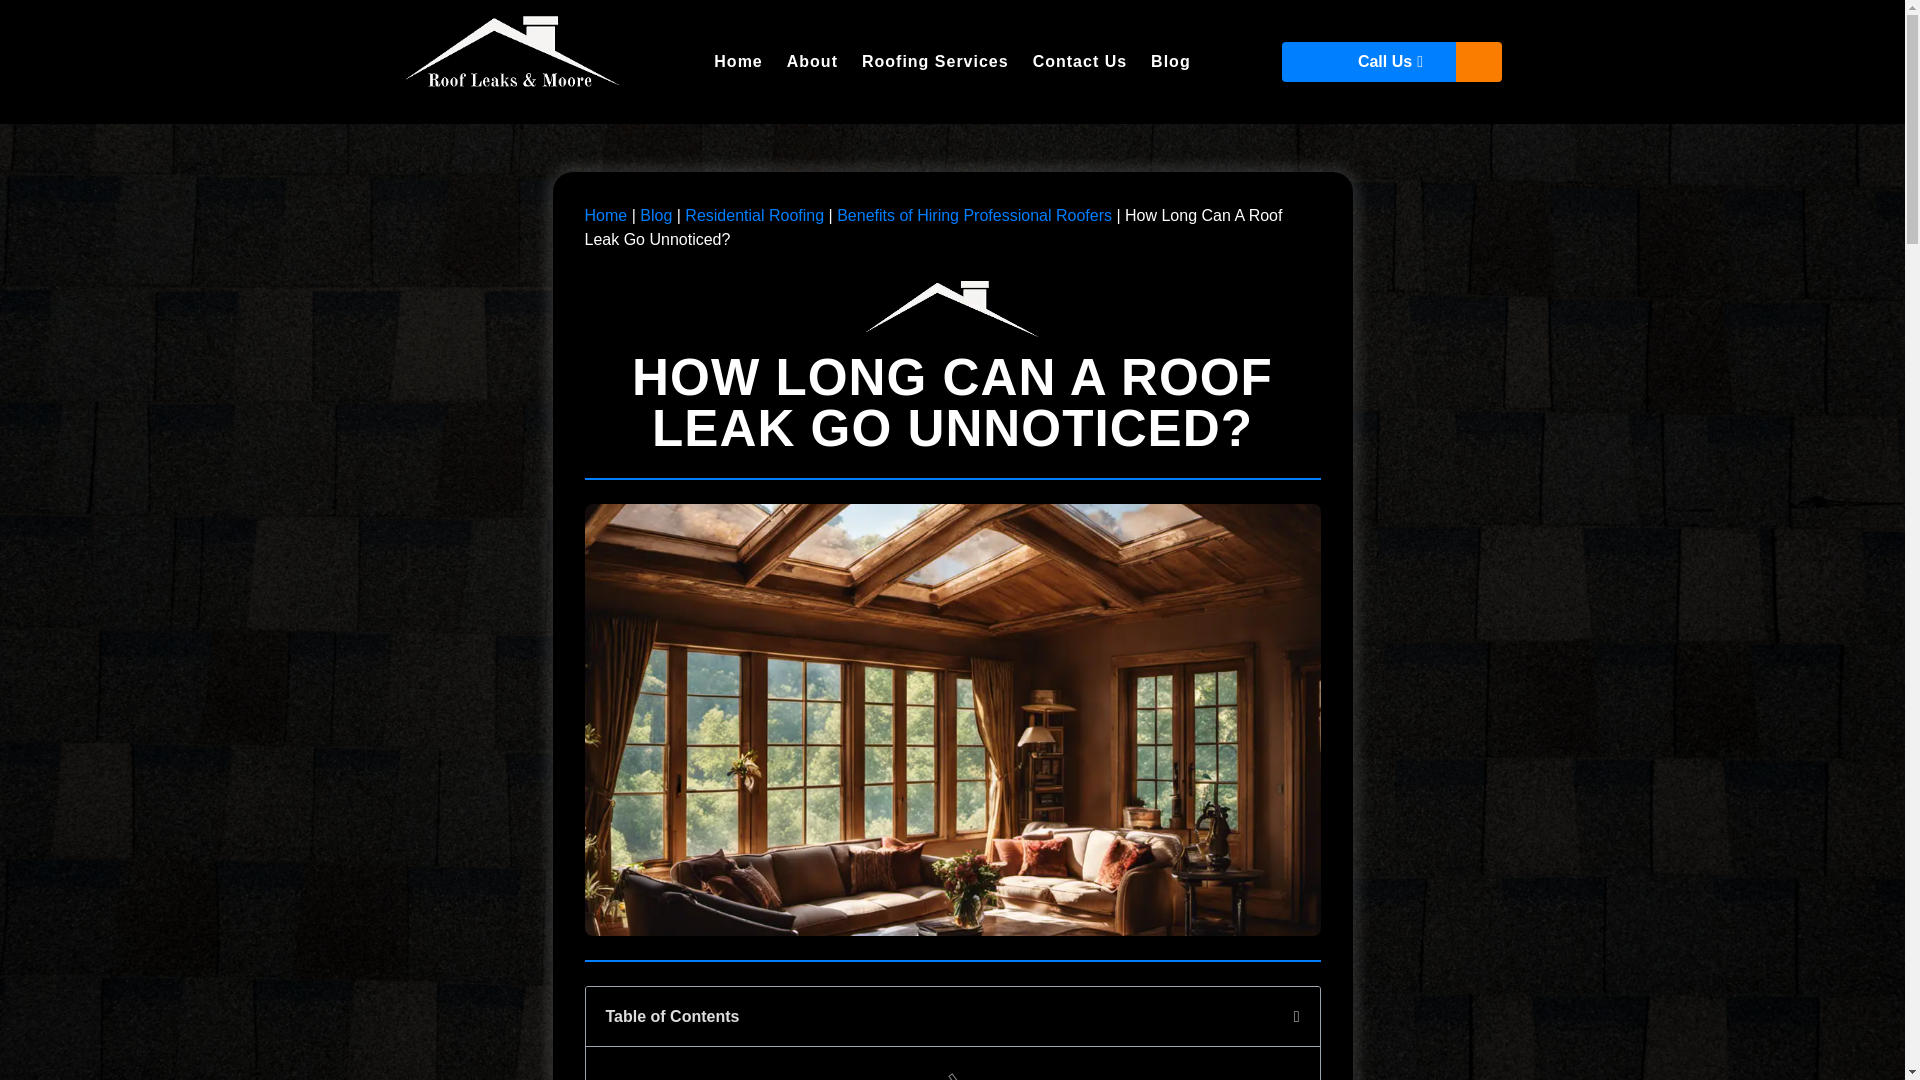  What do you see at coordinates (974, 215) in the screenshot?
I see `Benefits of Hiring Professional Roofers` at bounding box center [974, 215].